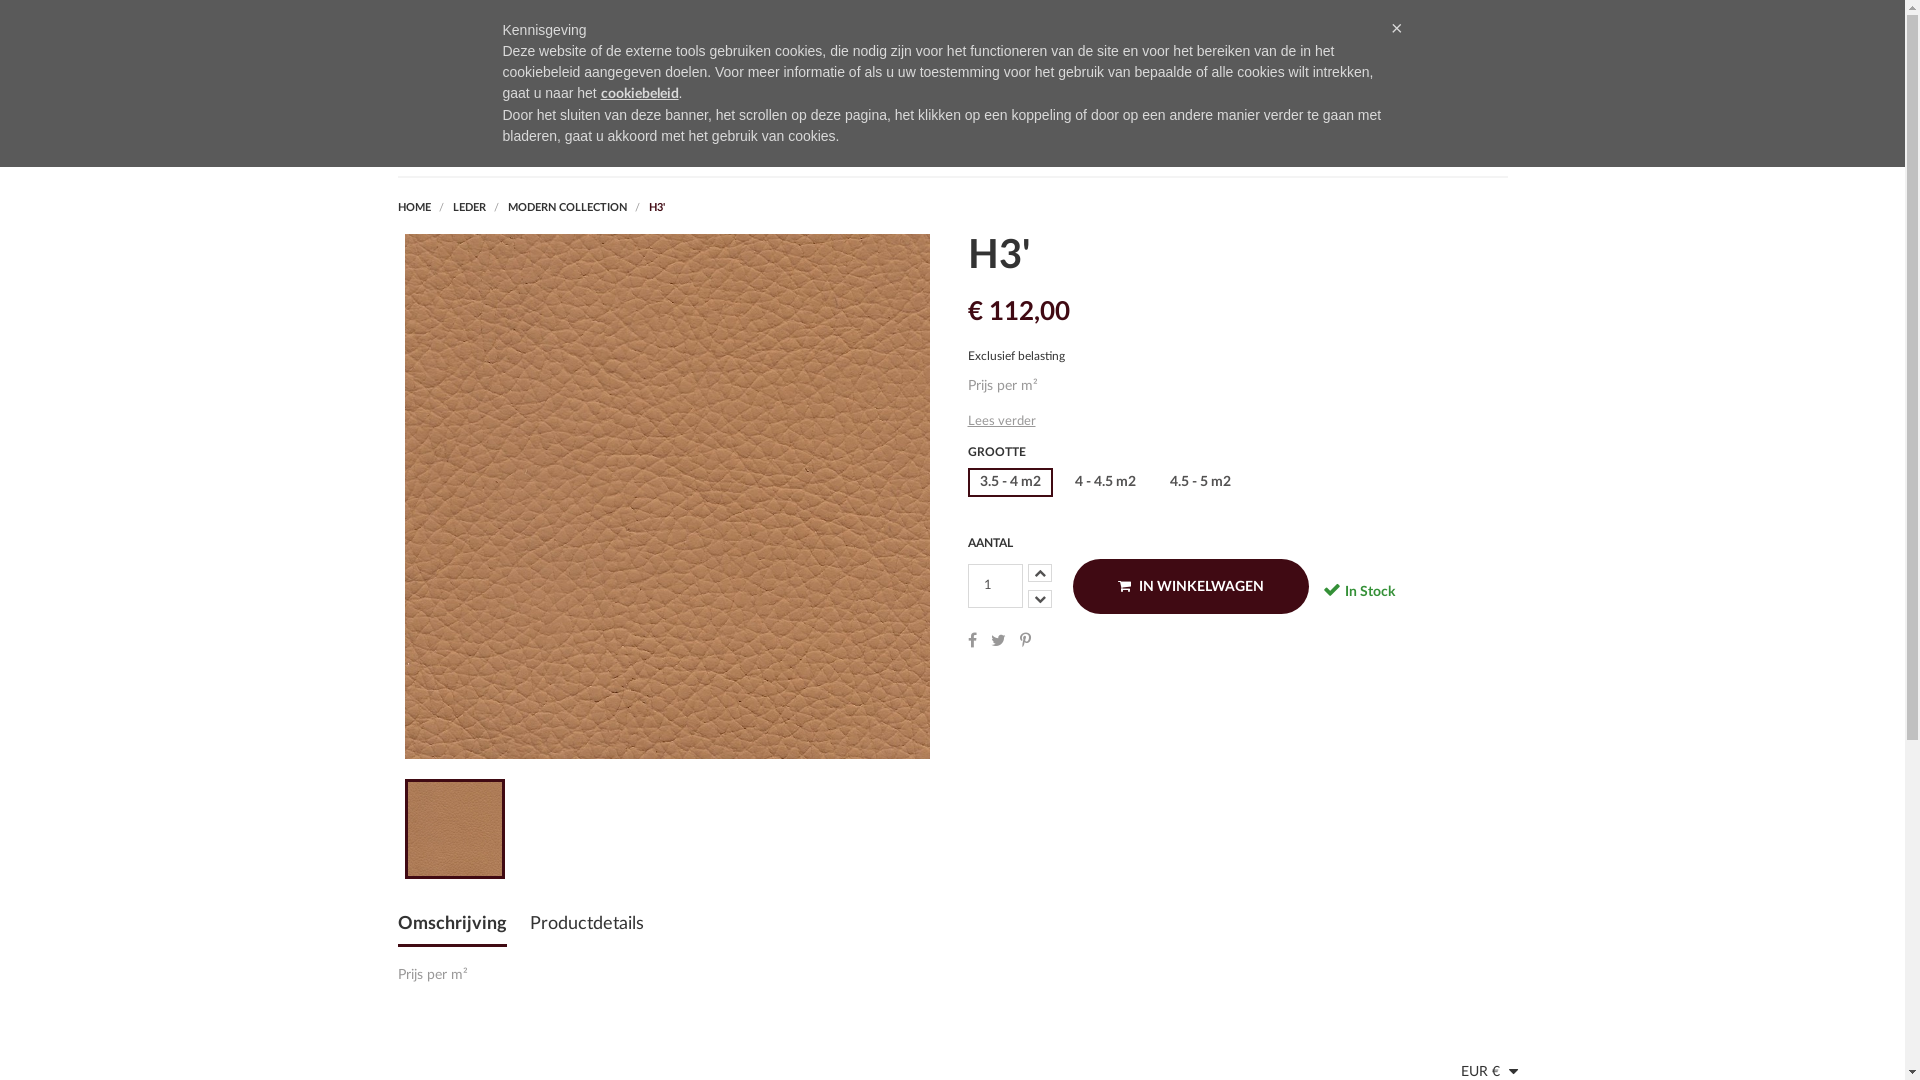 The height and width of the screenshot is (1080, 1920). I want to click on Vernieuwen, so click(86, 21).